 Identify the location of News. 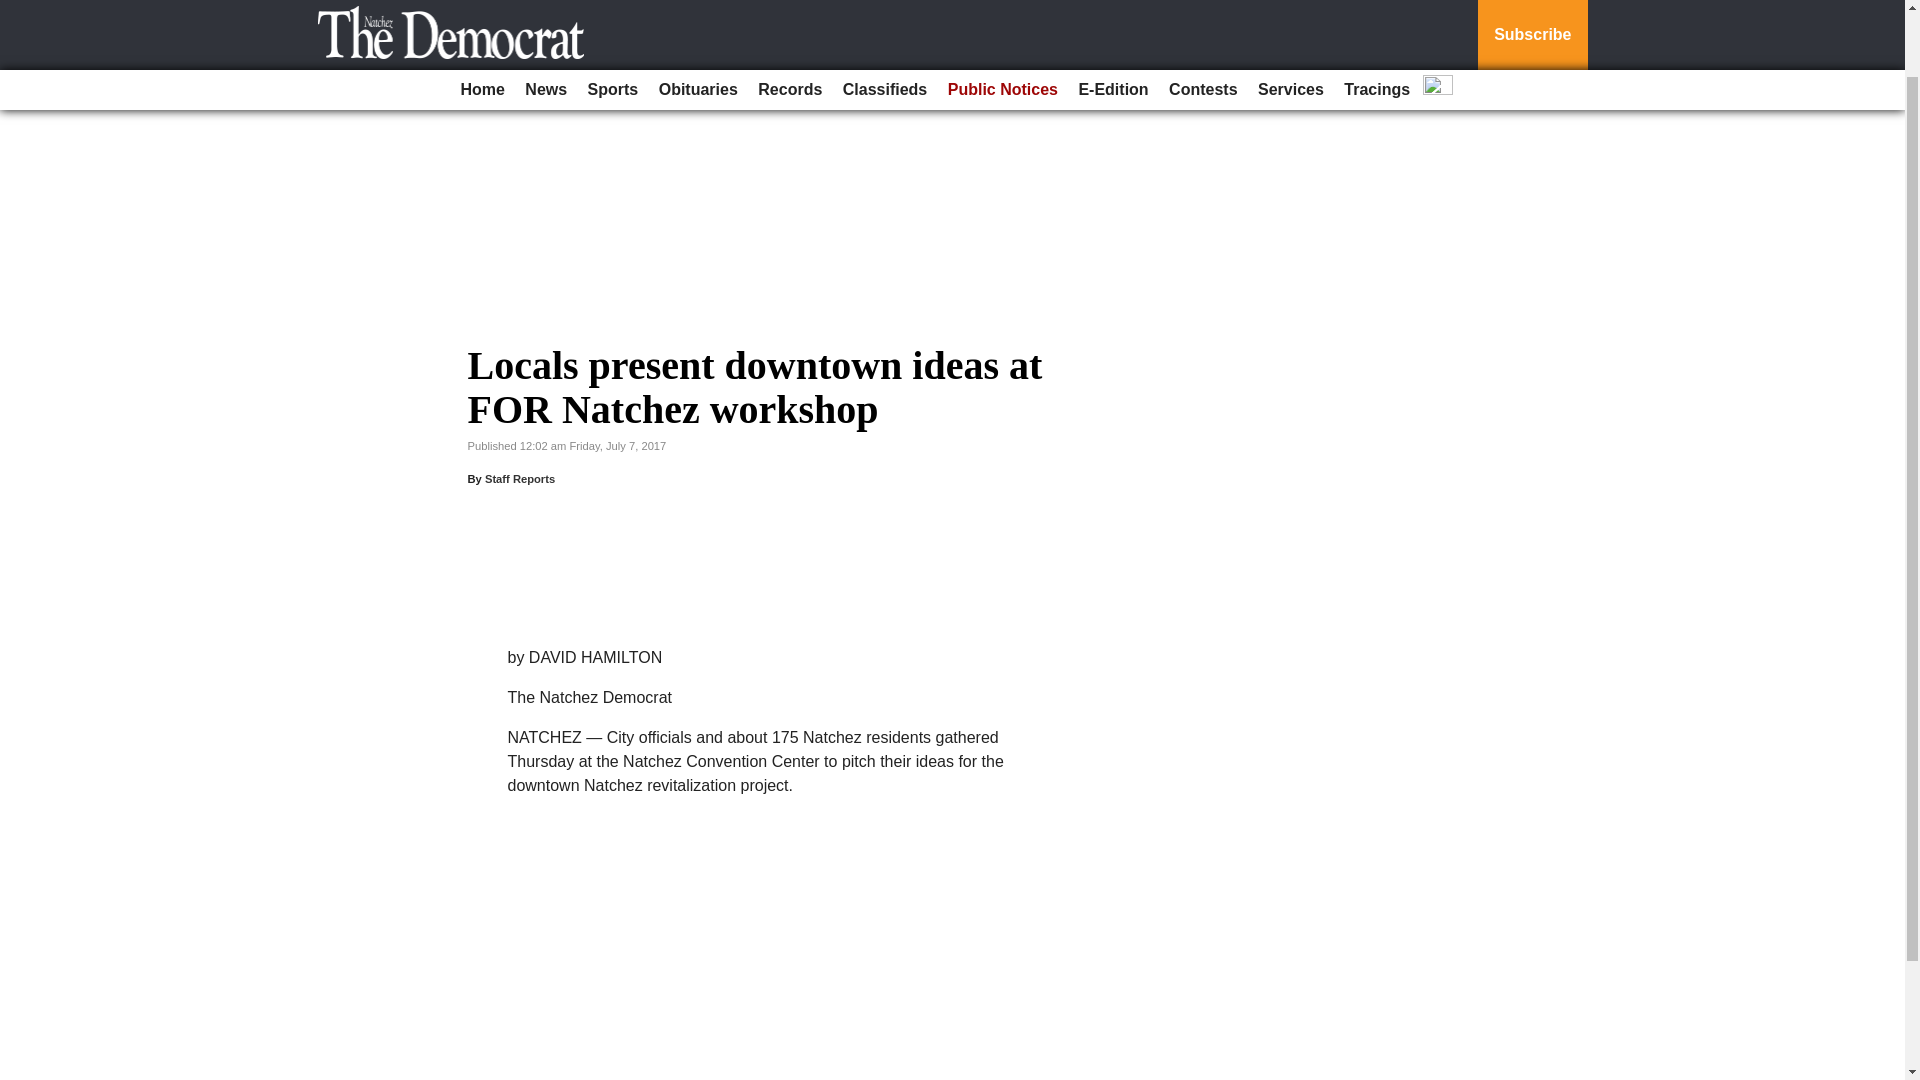
(545, 16).